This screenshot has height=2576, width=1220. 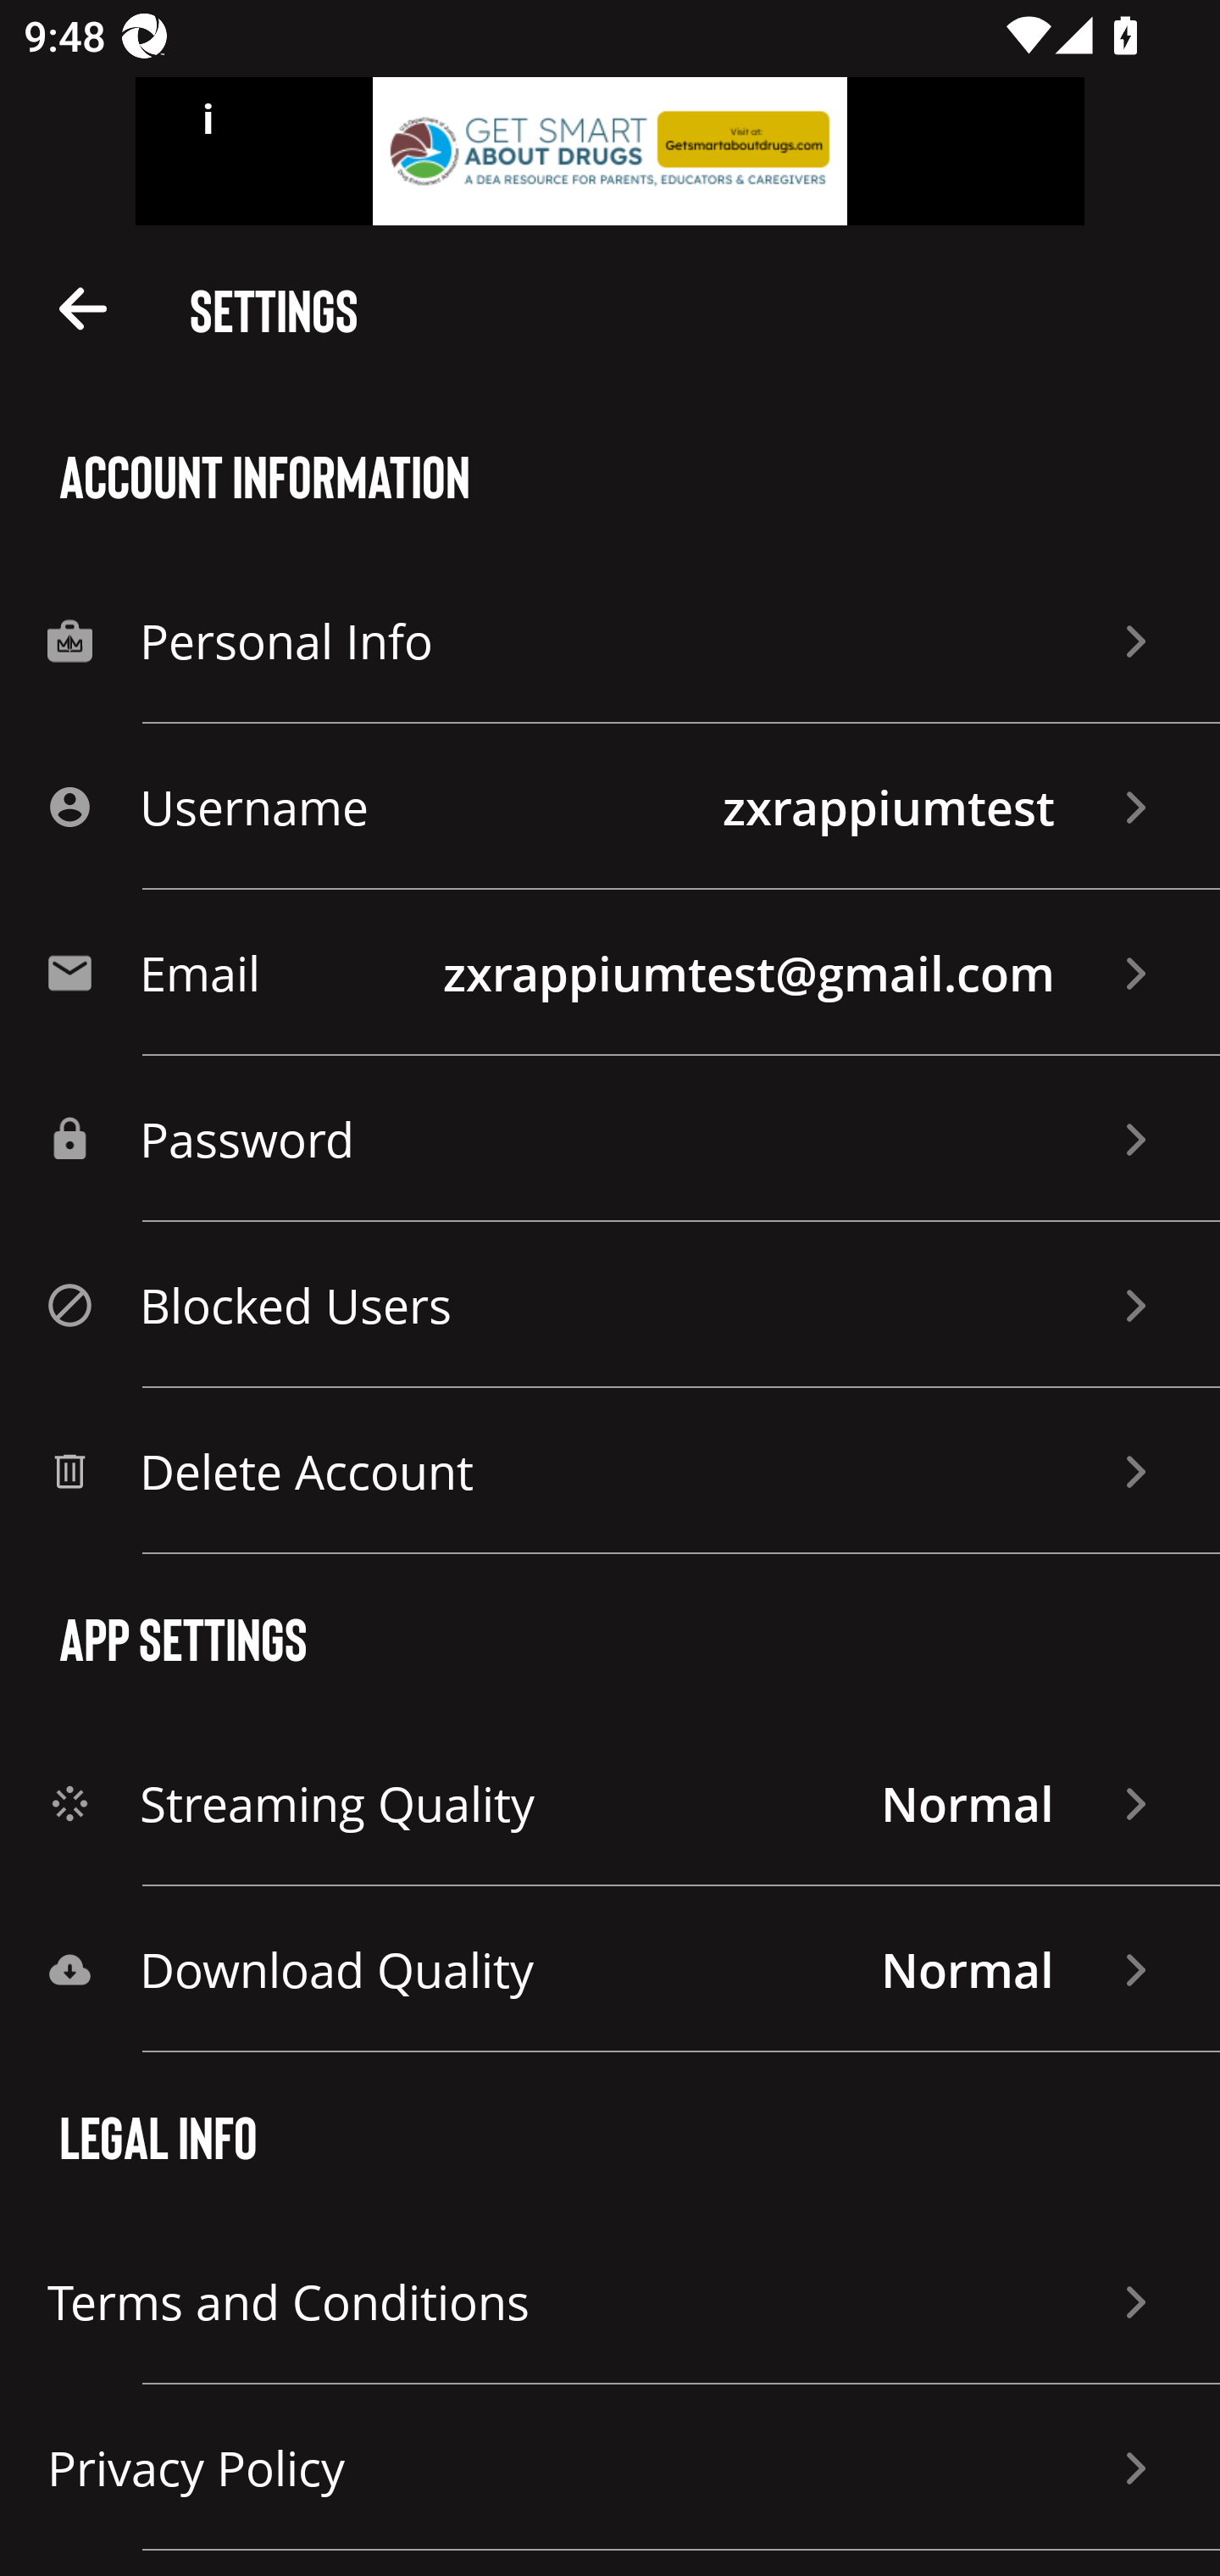 What do you see at coordinates (610, 1803) in the screenshot?
I see `Streaming Quality Normal` at bounding box center [610, 1803].